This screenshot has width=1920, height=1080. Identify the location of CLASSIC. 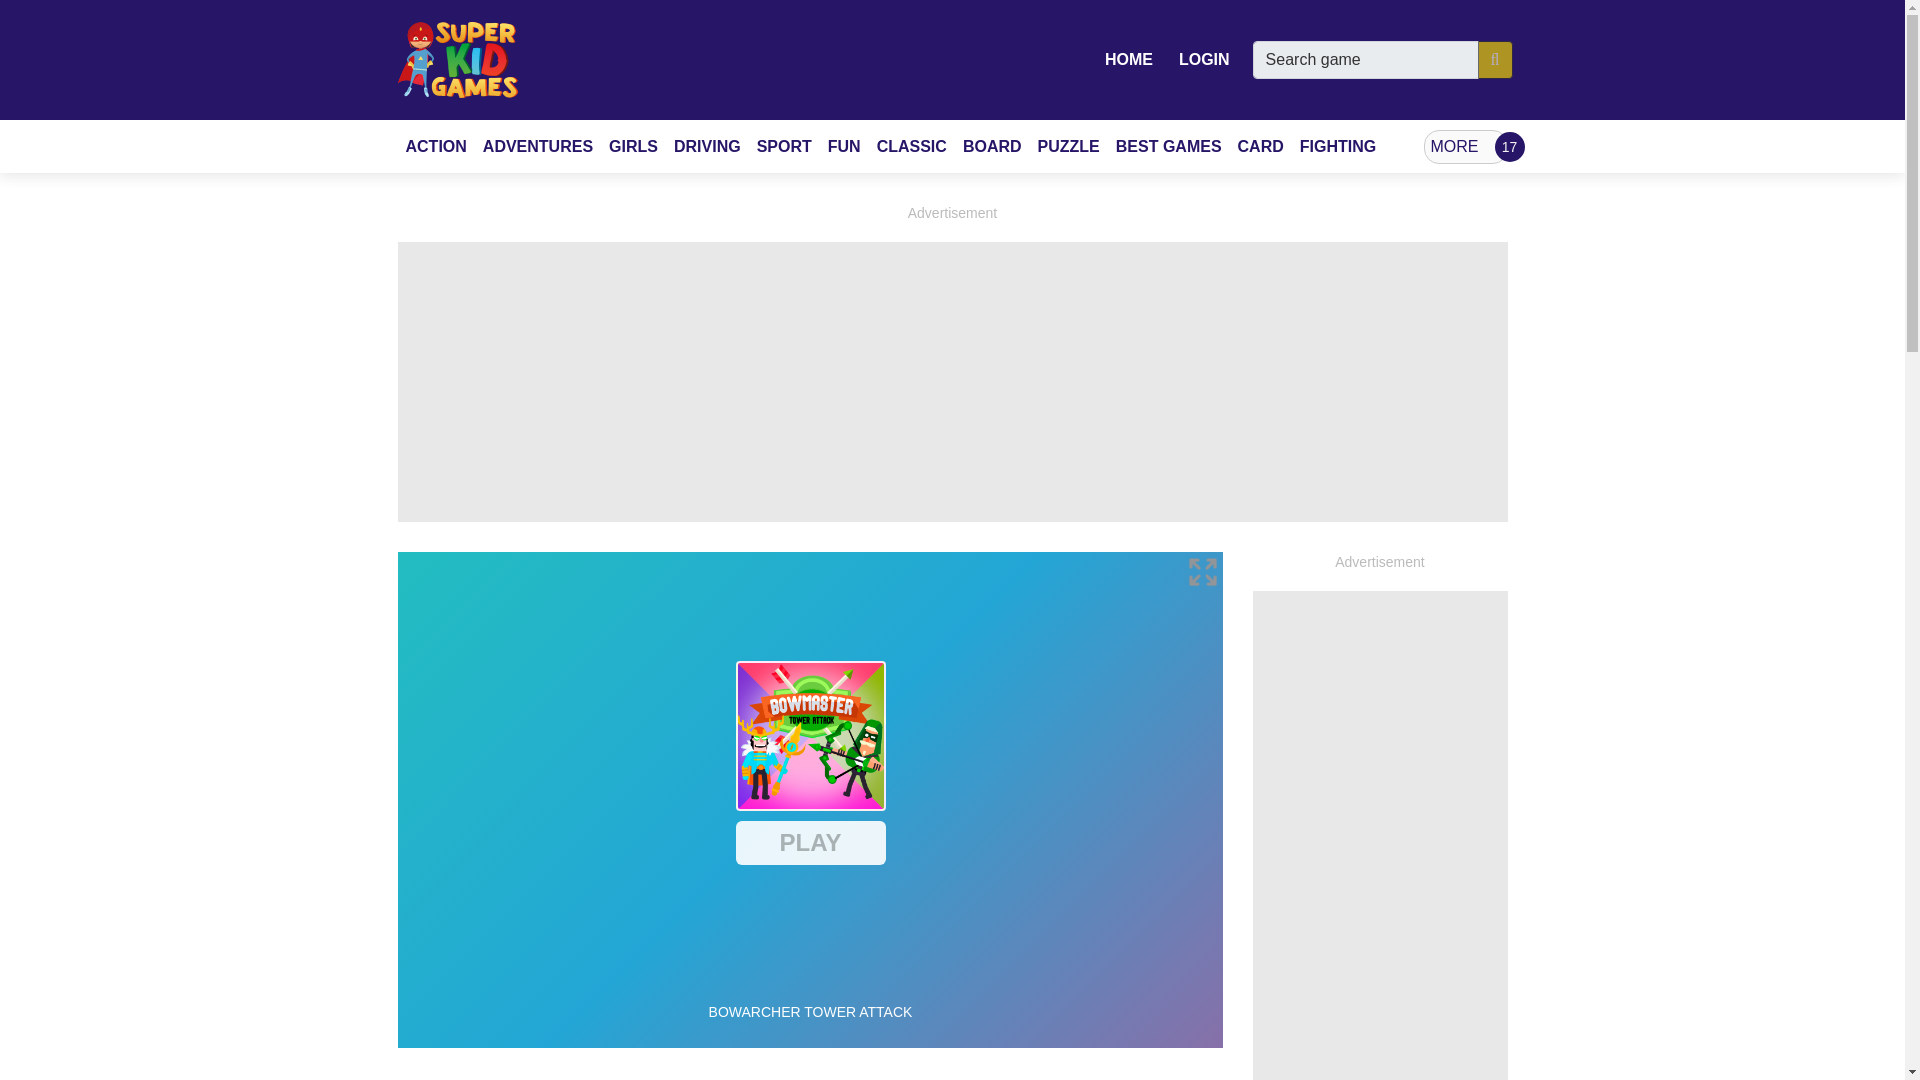
(912, 146).